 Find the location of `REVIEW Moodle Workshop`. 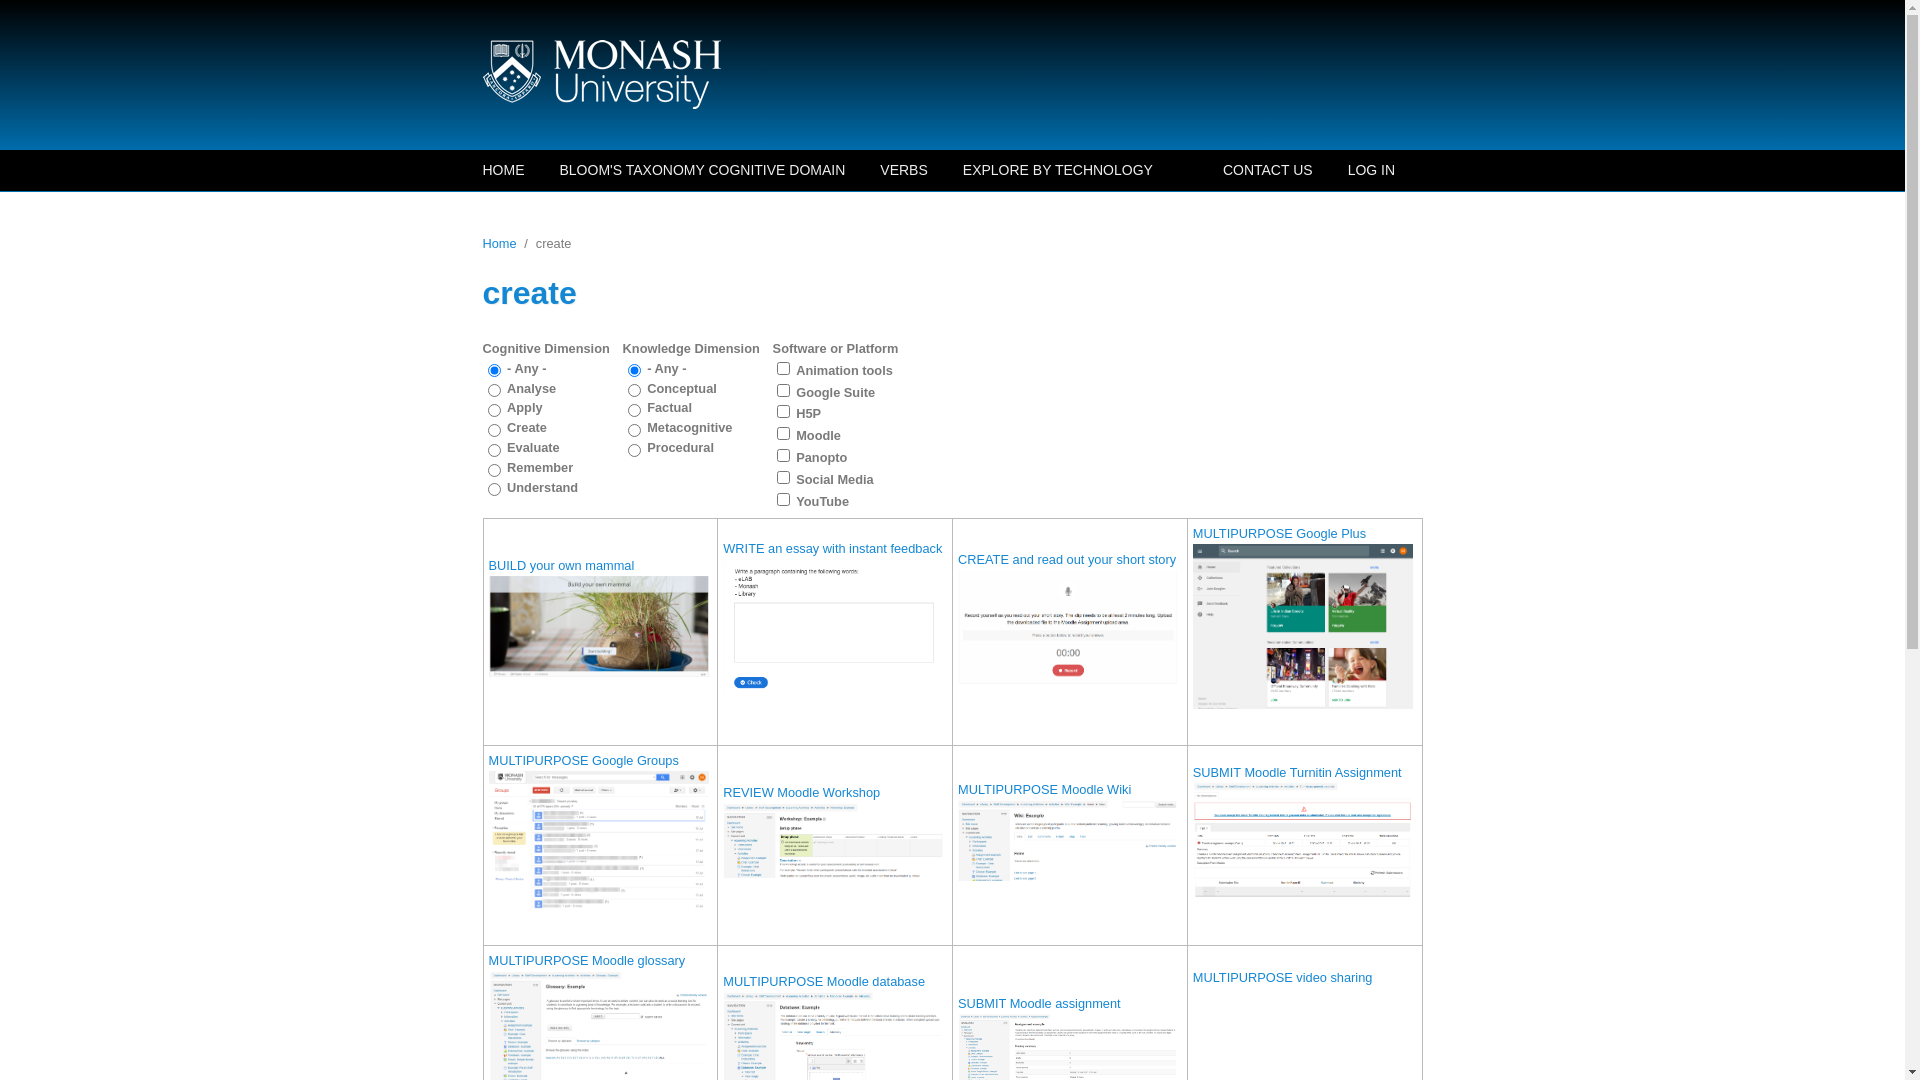

REVIEW Moodle Workshop is located at coordinates (802, 792).